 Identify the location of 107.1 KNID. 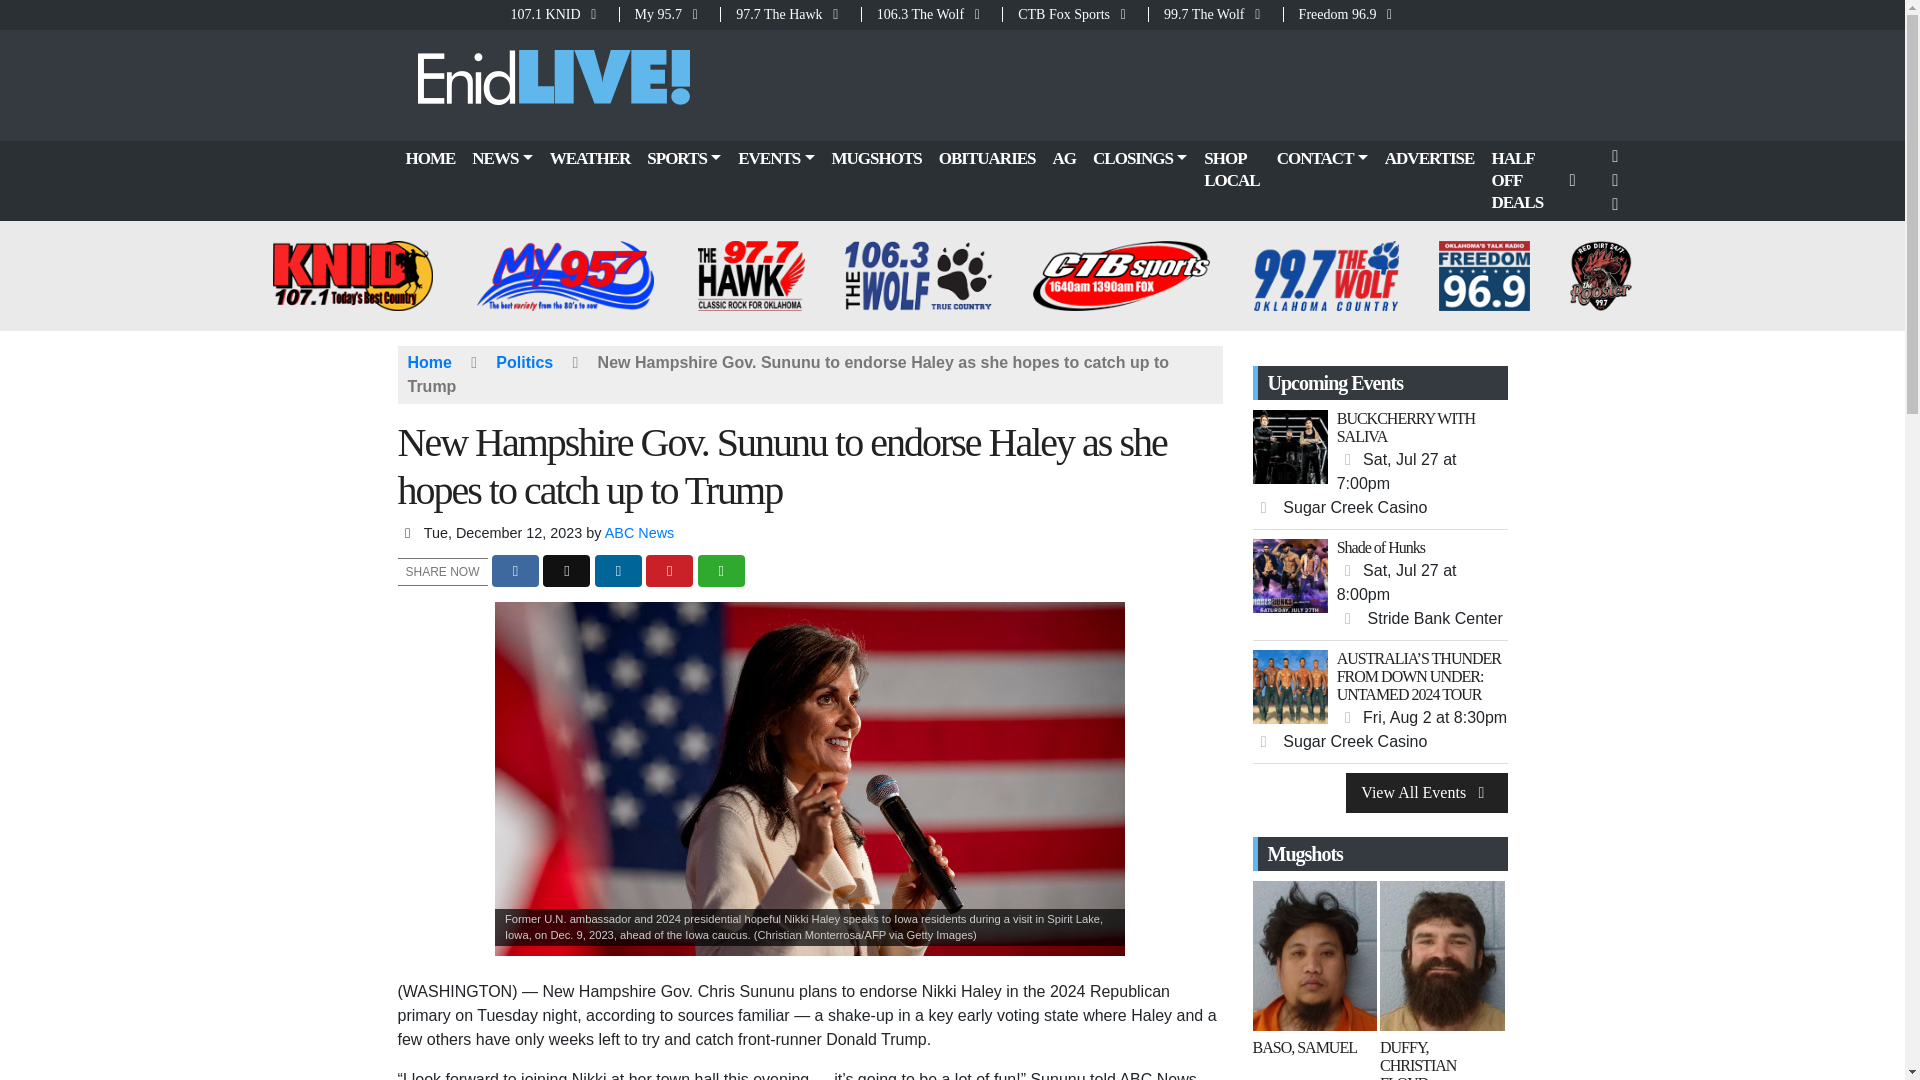
(563, 14).